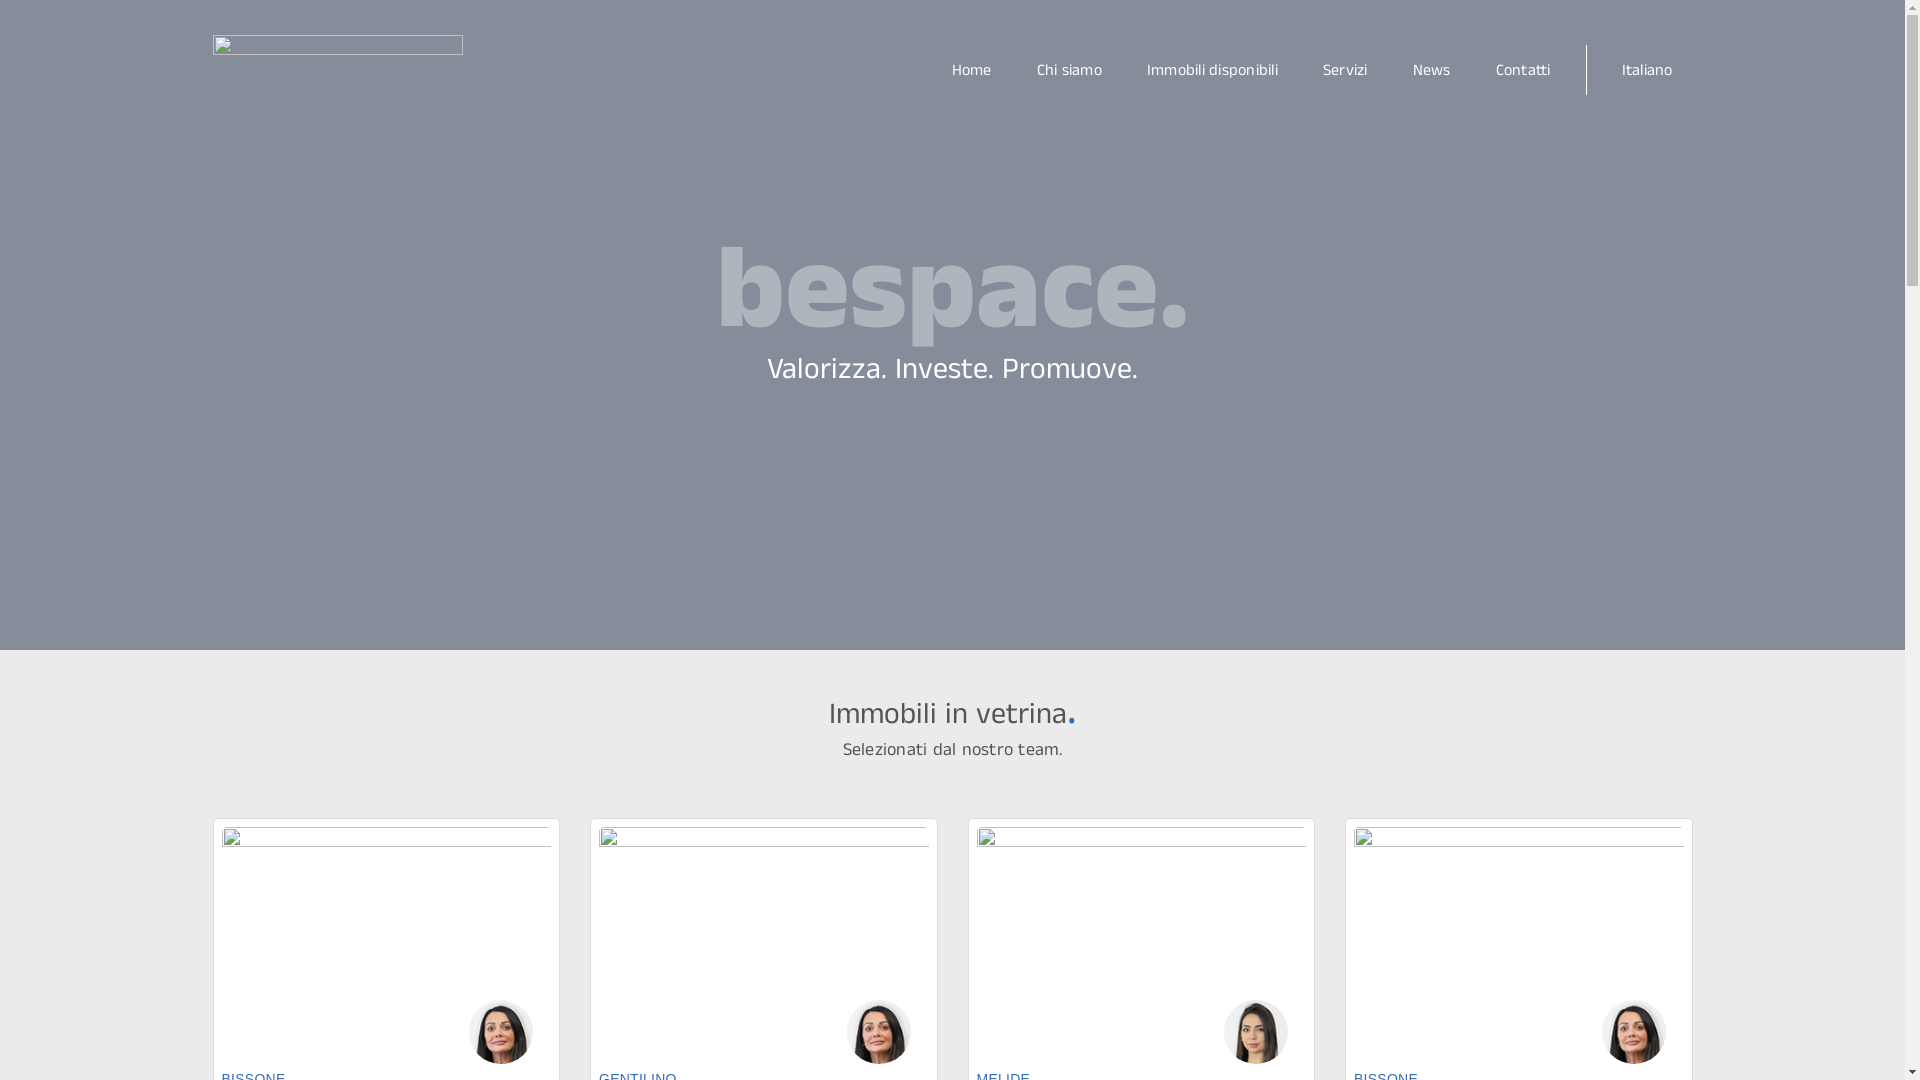 The image size is (1920, 1080). I want to click on News, so click(1431, 70).